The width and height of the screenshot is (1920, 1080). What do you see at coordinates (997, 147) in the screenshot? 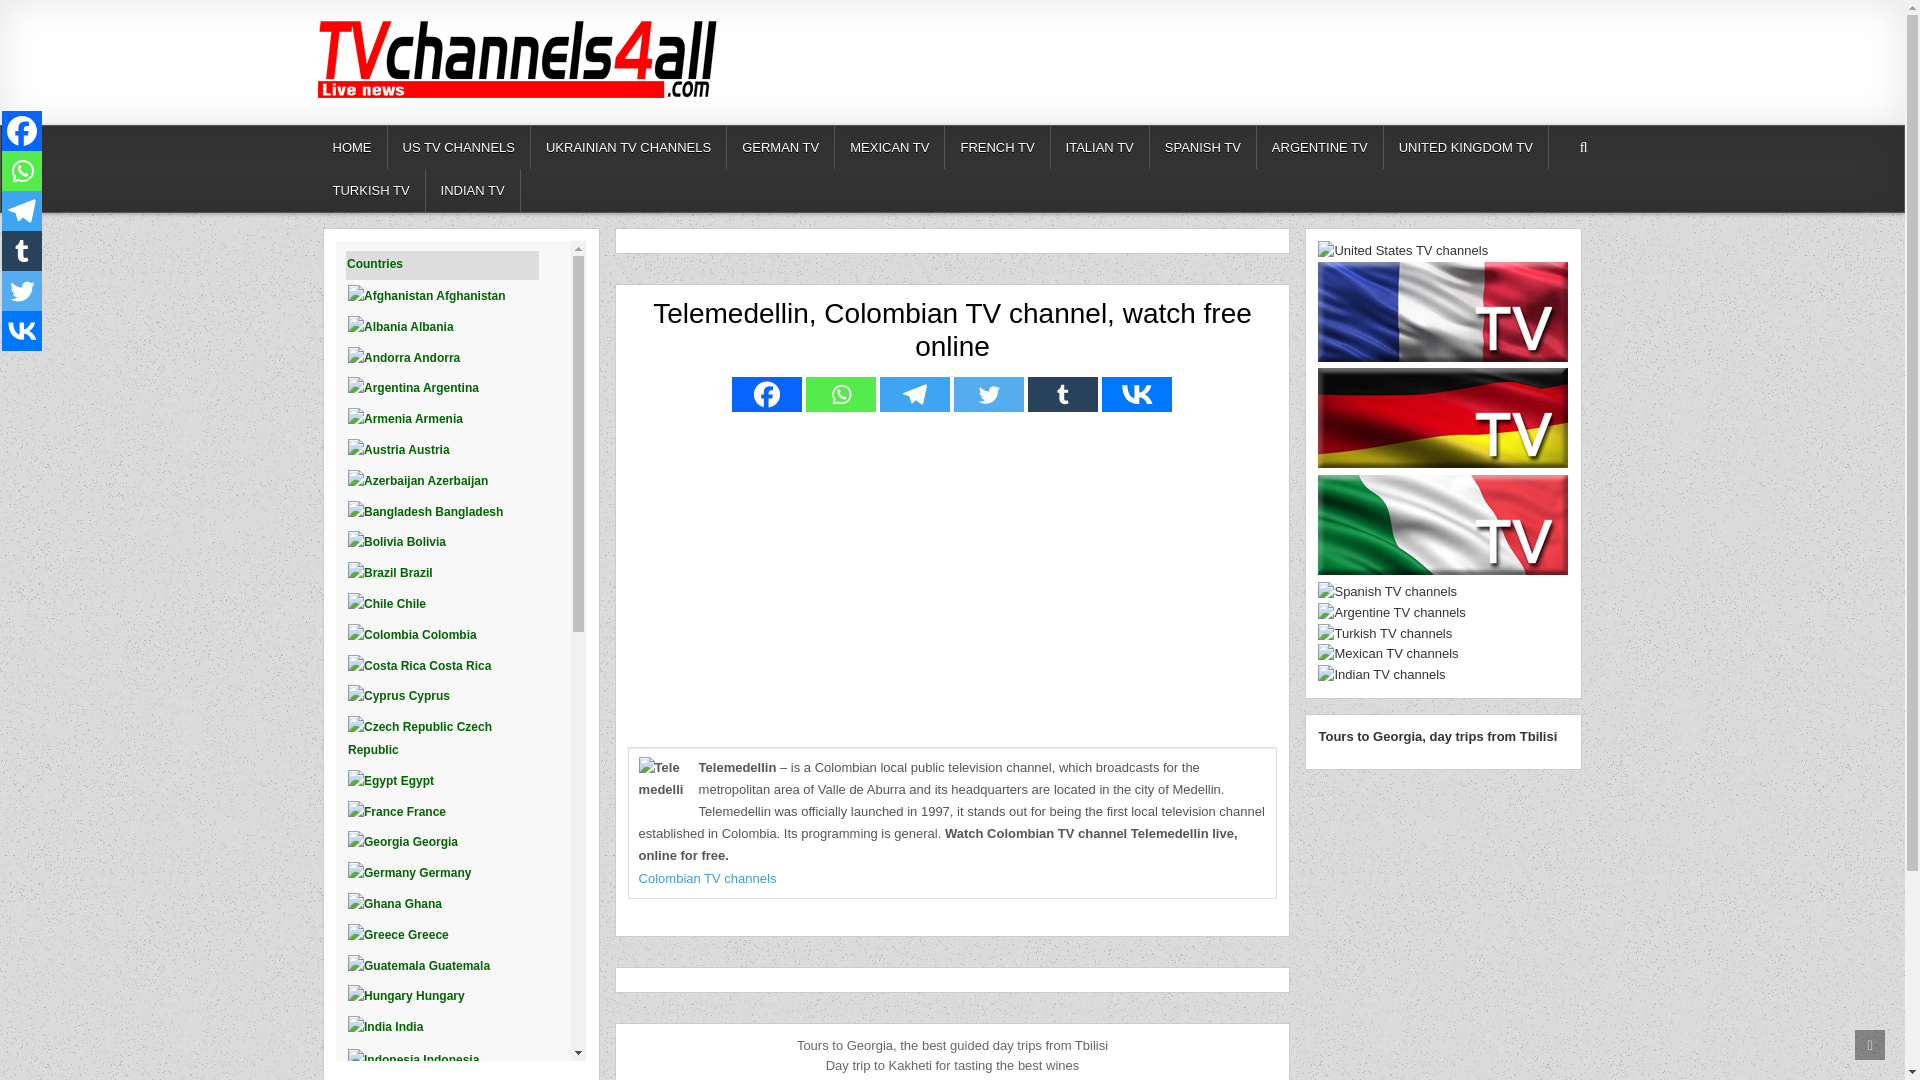
I see `FRENCH TV` at bounding box center [997, 147].